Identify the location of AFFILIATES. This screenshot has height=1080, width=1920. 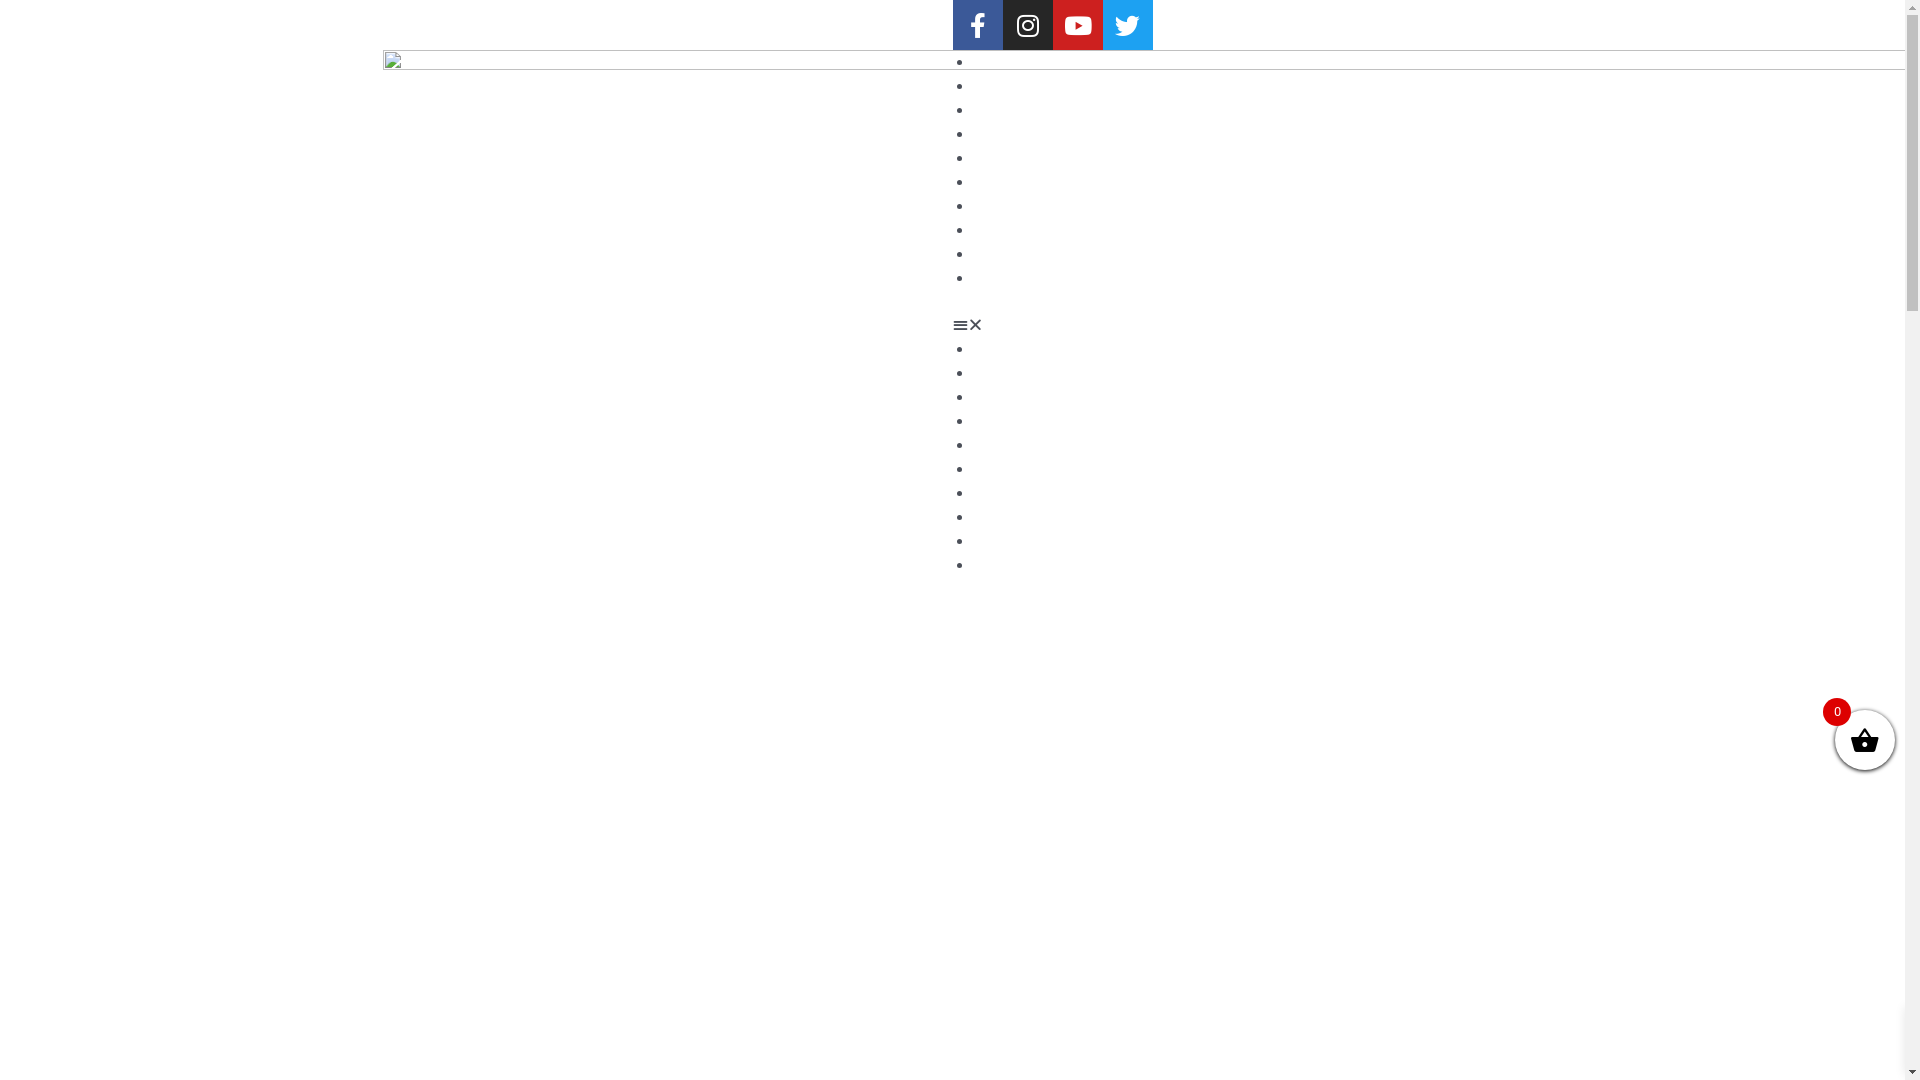
(1011, 541).